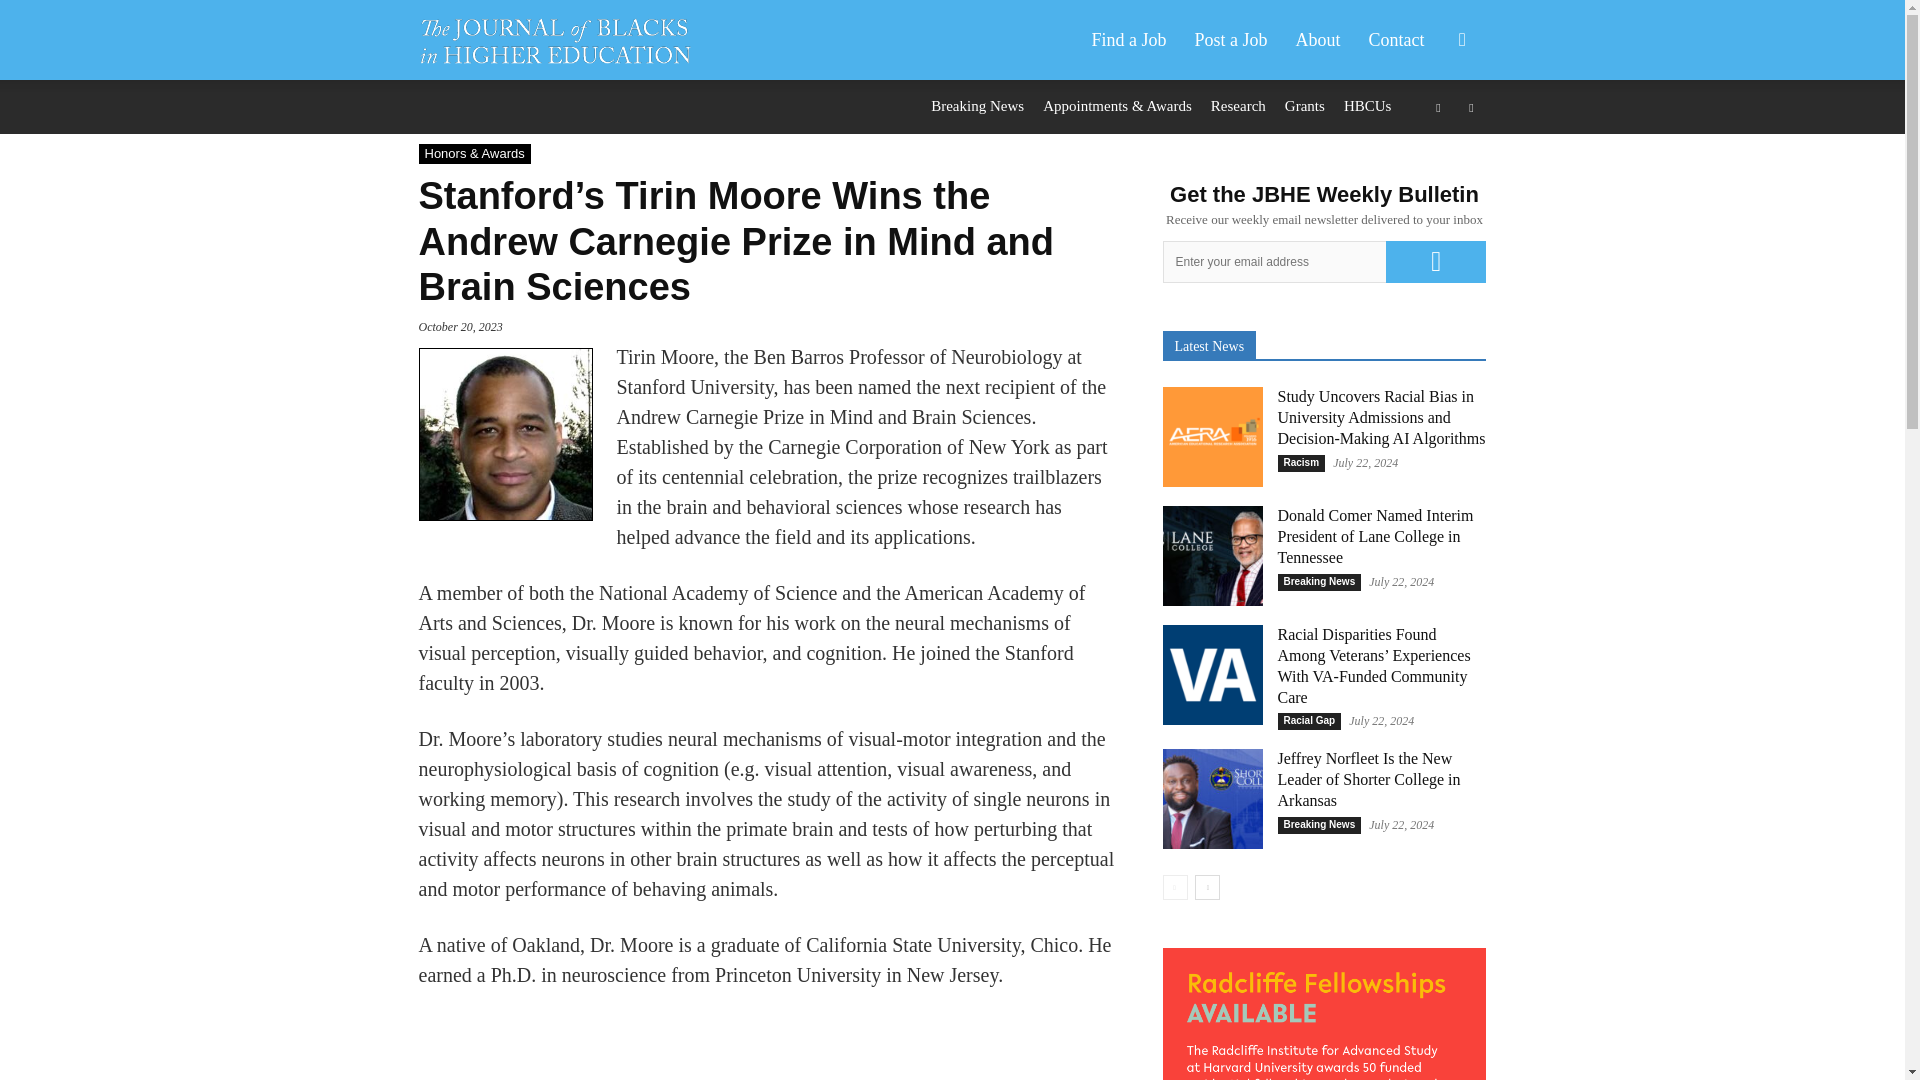 The image size is (1920, 1080). Describe the element at coordinates (554, 40) in the screenshot. I see `The Journal of Blacks in Higher Education` at that location.